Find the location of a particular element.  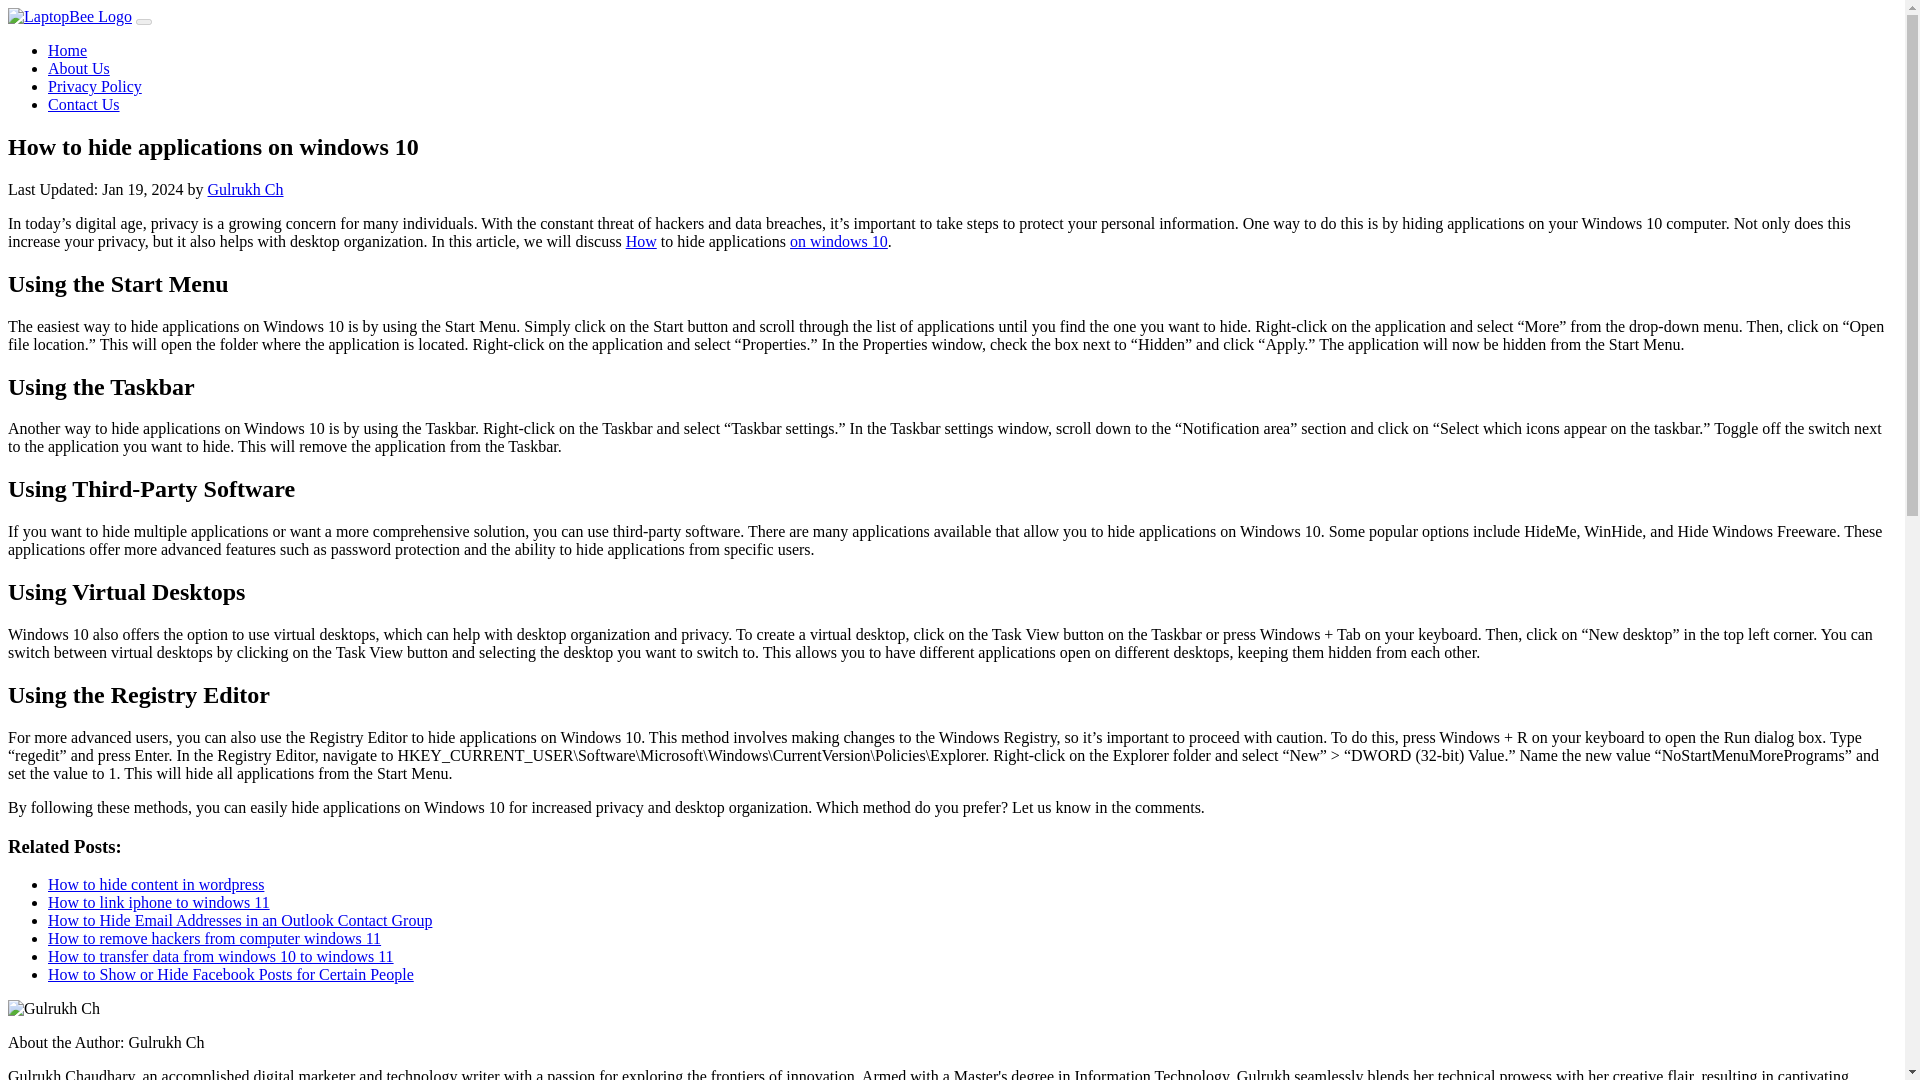

on windows 10 is located at coordinates (838, 241).